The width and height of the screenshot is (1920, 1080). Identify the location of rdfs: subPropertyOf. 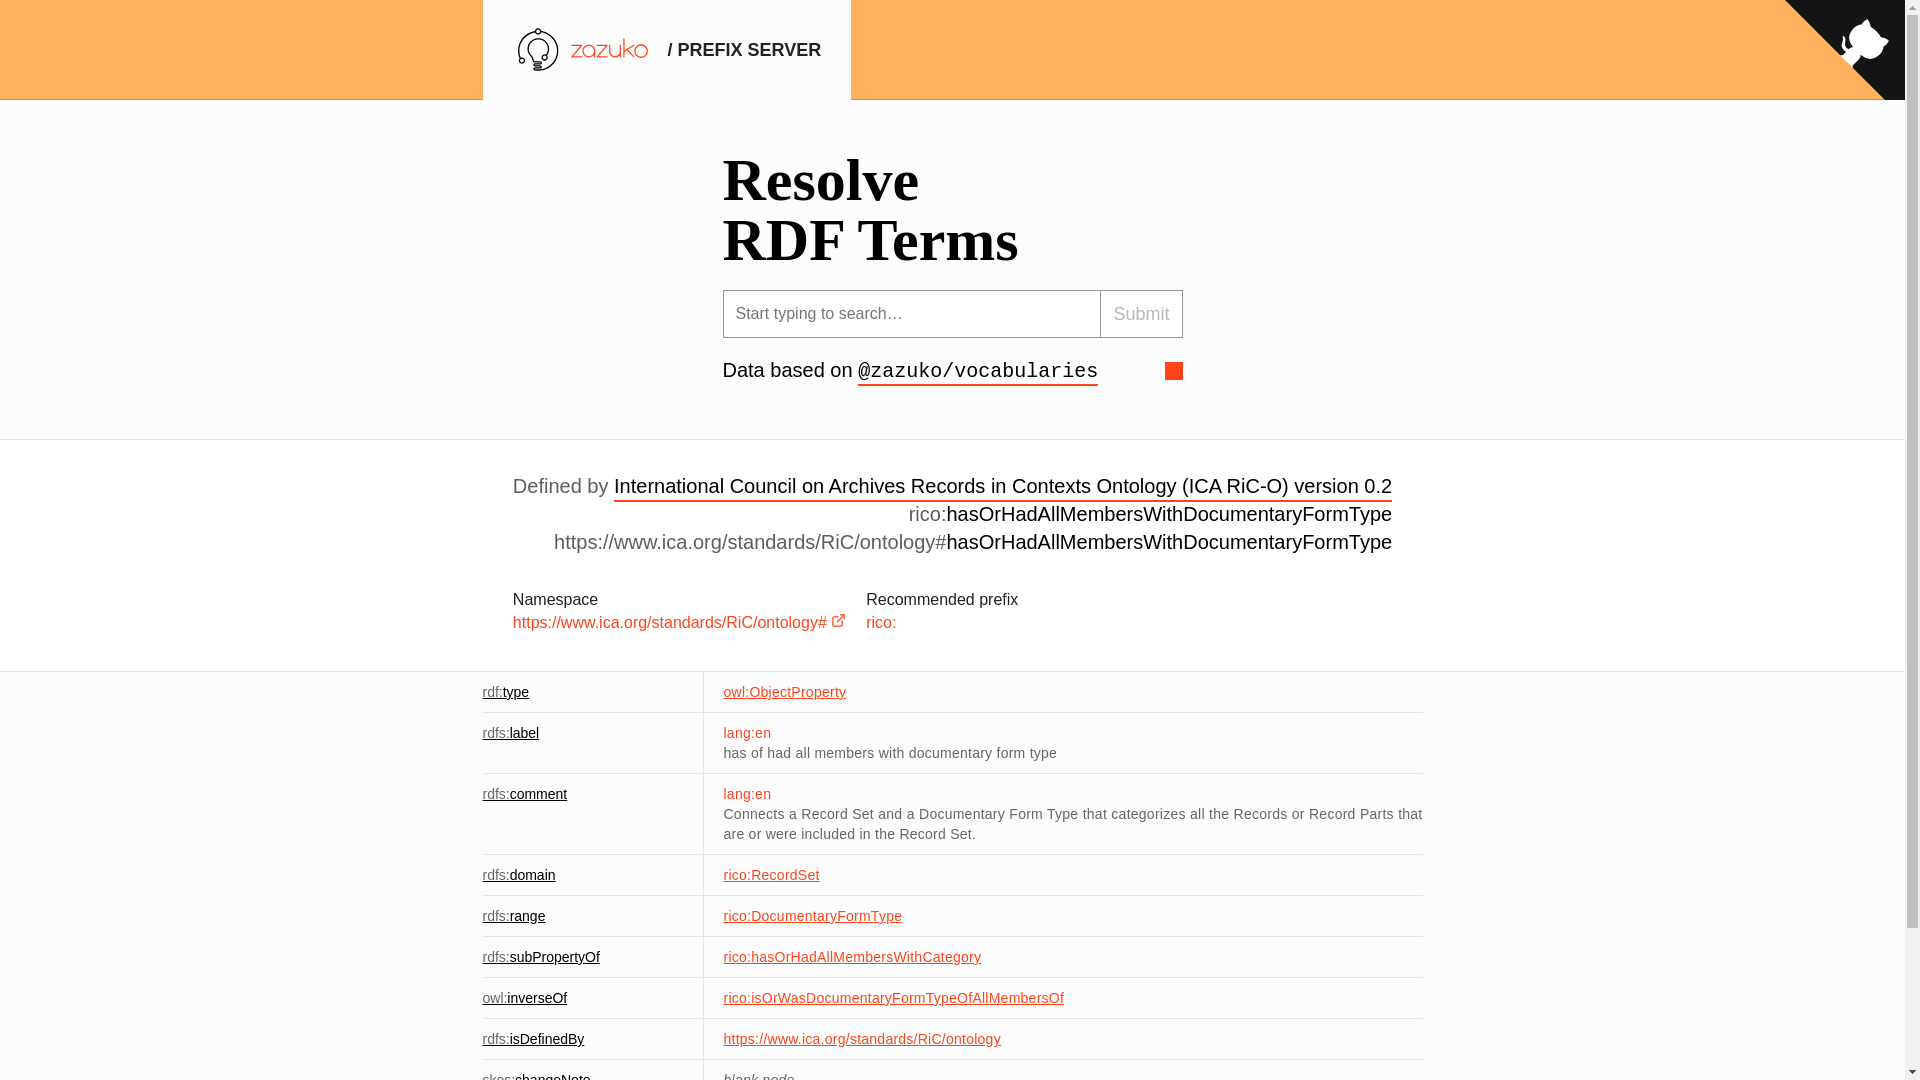
(540, 957).